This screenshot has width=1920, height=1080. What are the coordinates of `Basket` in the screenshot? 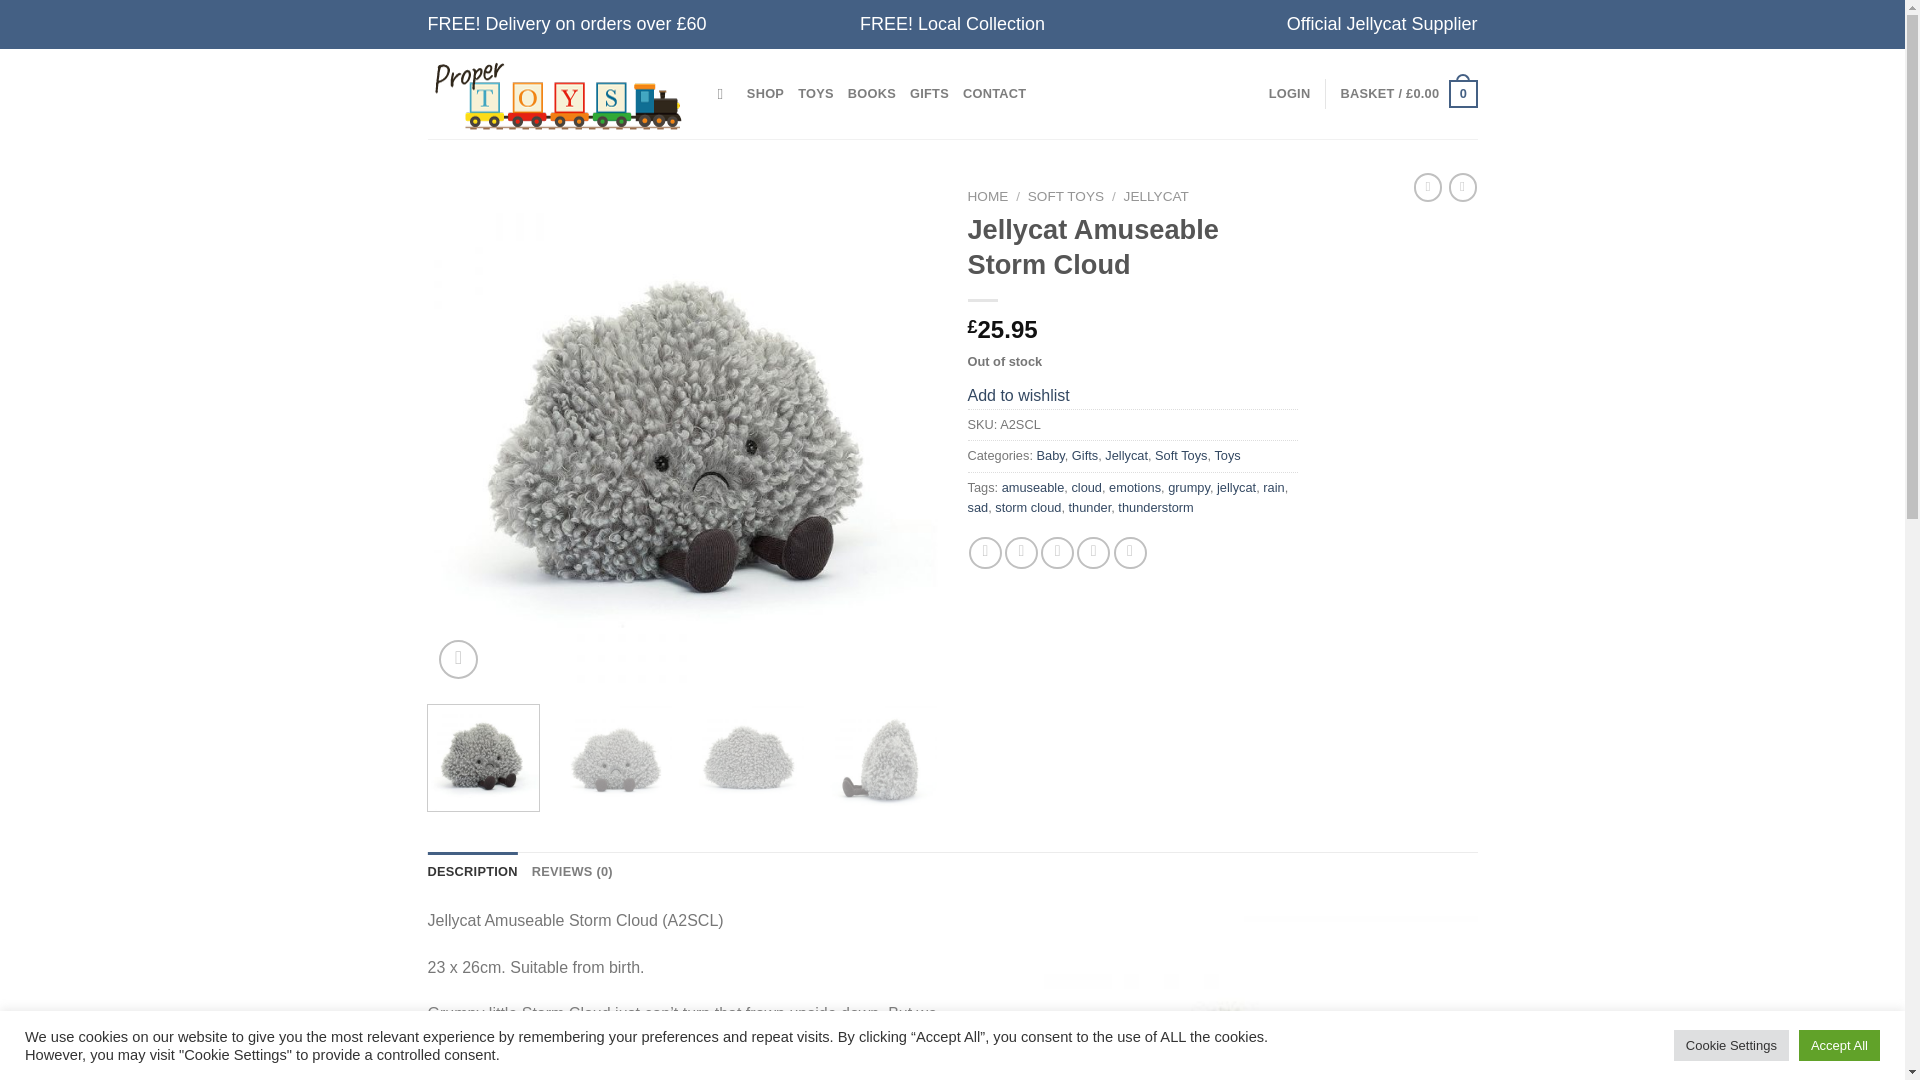 It's located at (1408, 94).